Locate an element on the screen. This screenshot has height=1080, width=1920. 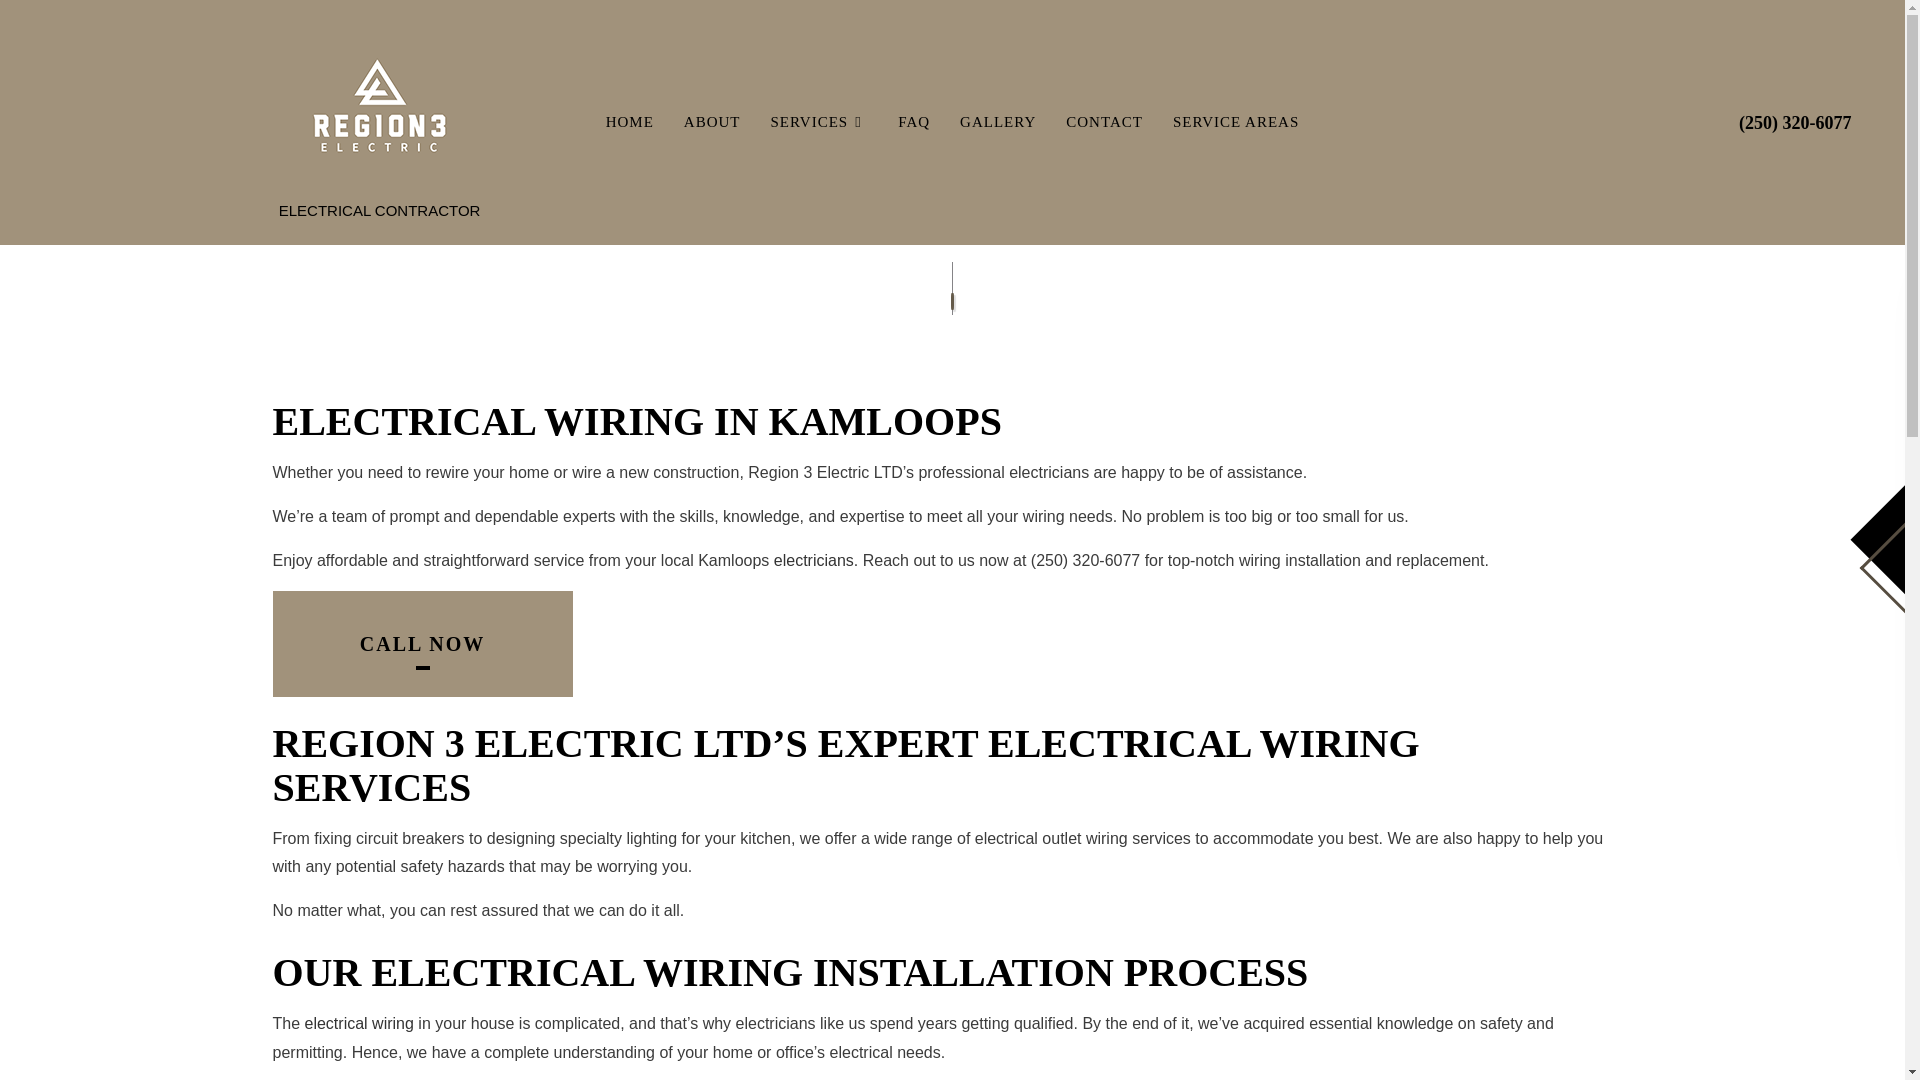
SERVICES is located at coordinates (820, 122).